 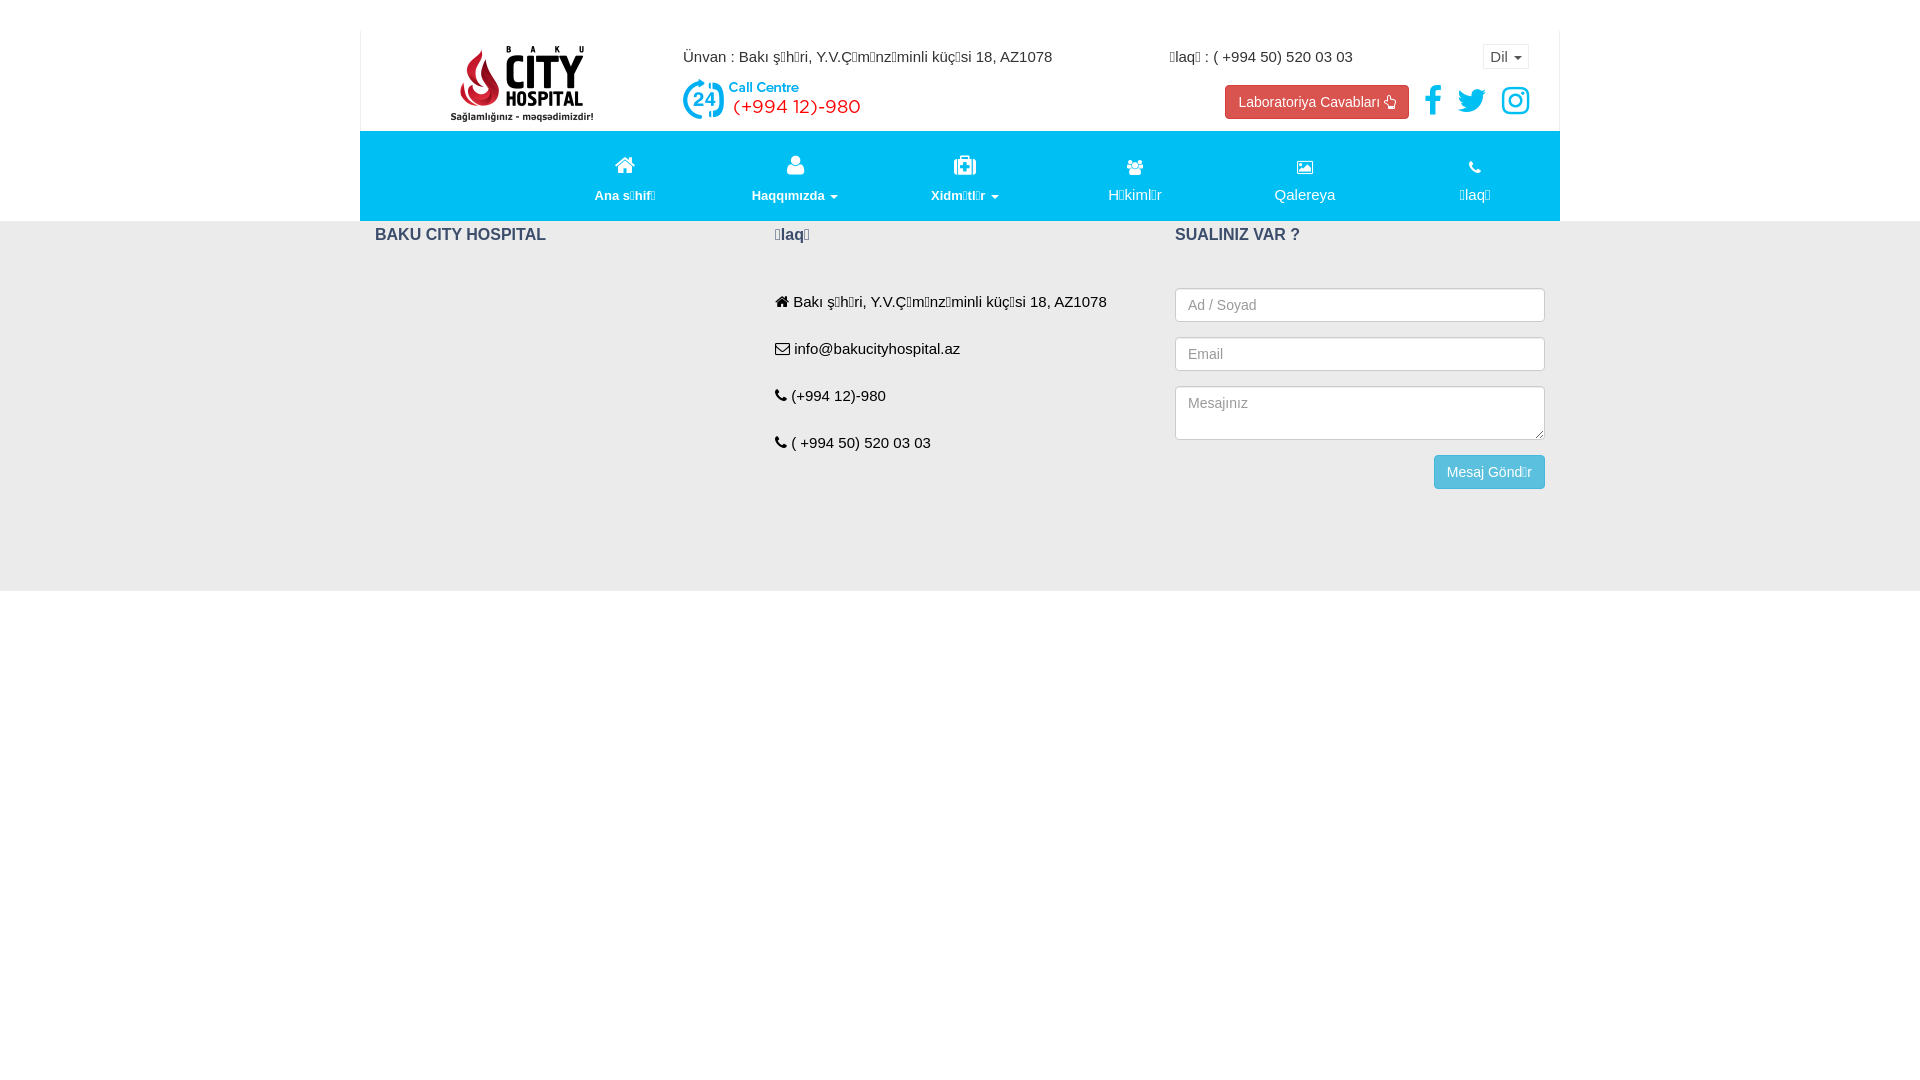 I want to click on (+994 12)-980, so click(x=830, y=396).